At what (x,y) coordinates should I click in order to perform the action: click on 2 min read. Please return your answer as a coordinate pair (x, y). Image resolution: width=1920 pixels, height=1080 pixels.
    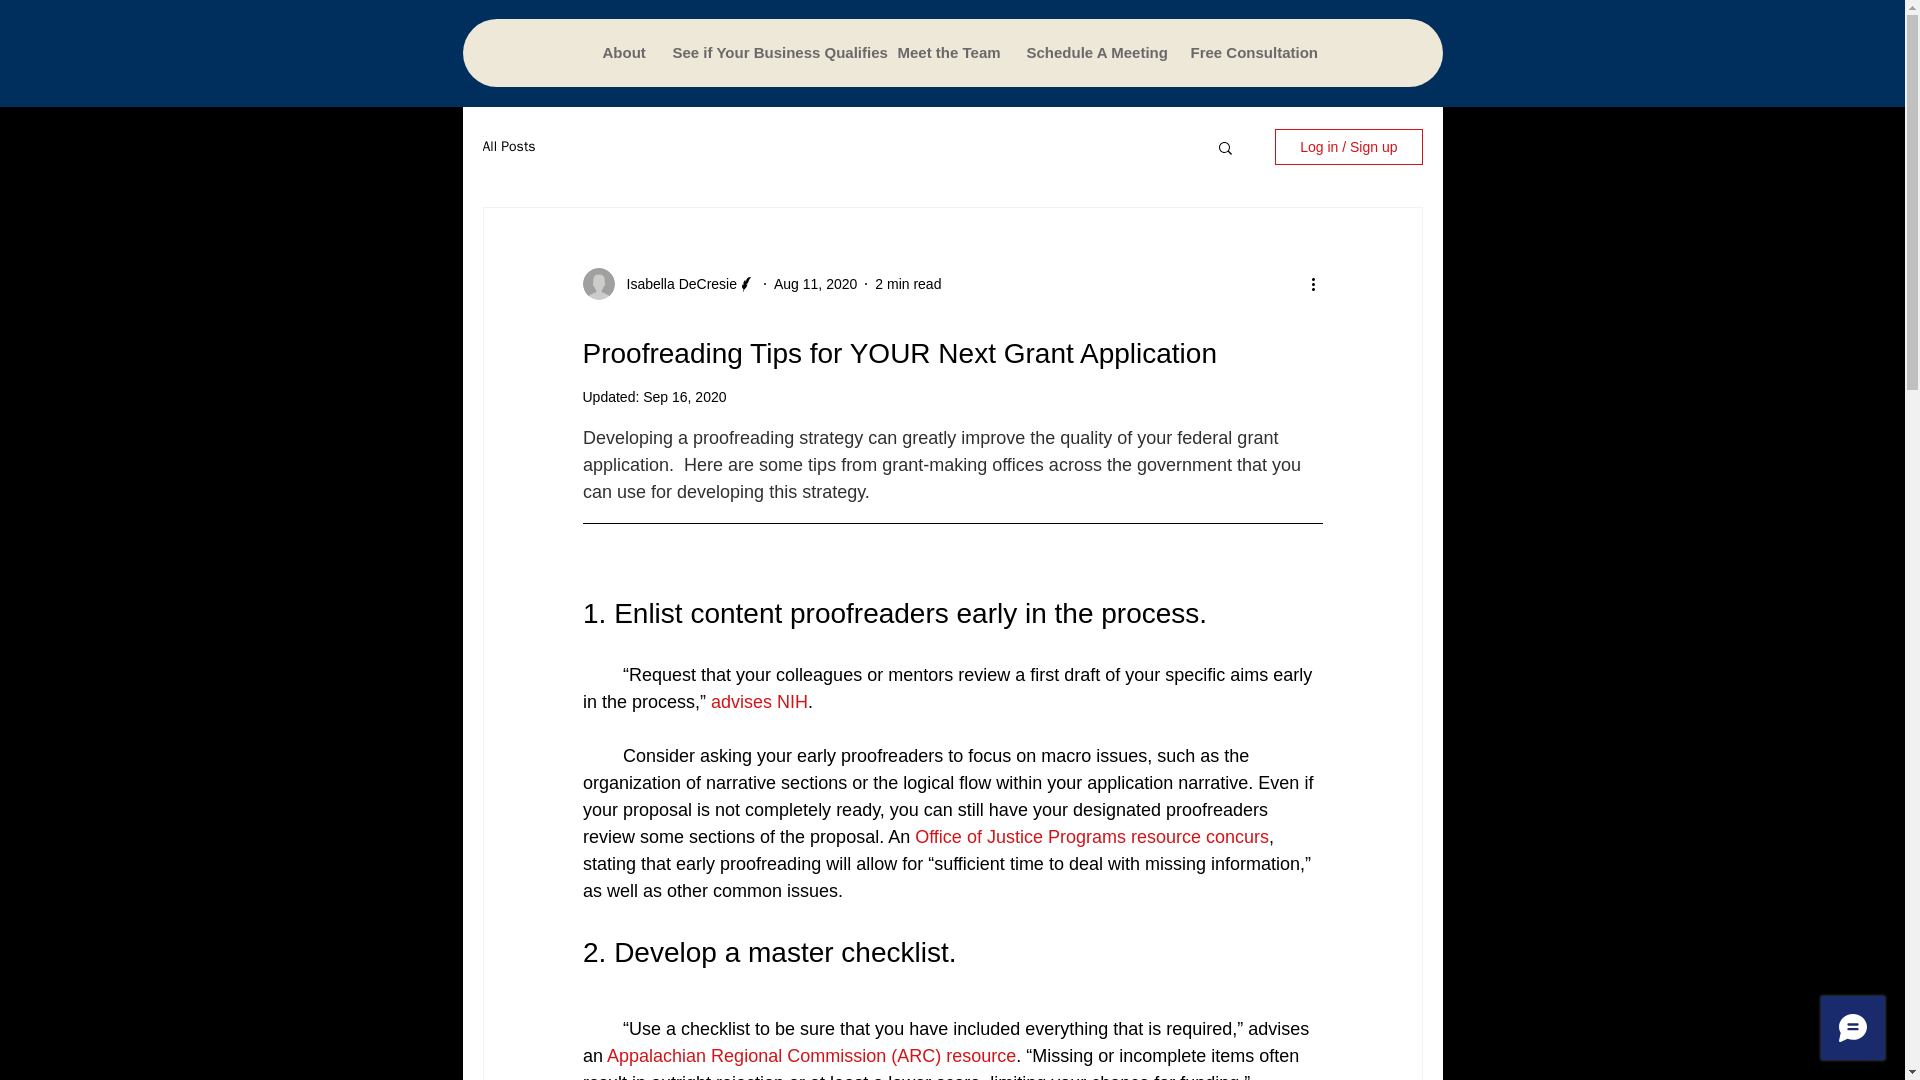
    Looking at the image, I should click on (908, 284).